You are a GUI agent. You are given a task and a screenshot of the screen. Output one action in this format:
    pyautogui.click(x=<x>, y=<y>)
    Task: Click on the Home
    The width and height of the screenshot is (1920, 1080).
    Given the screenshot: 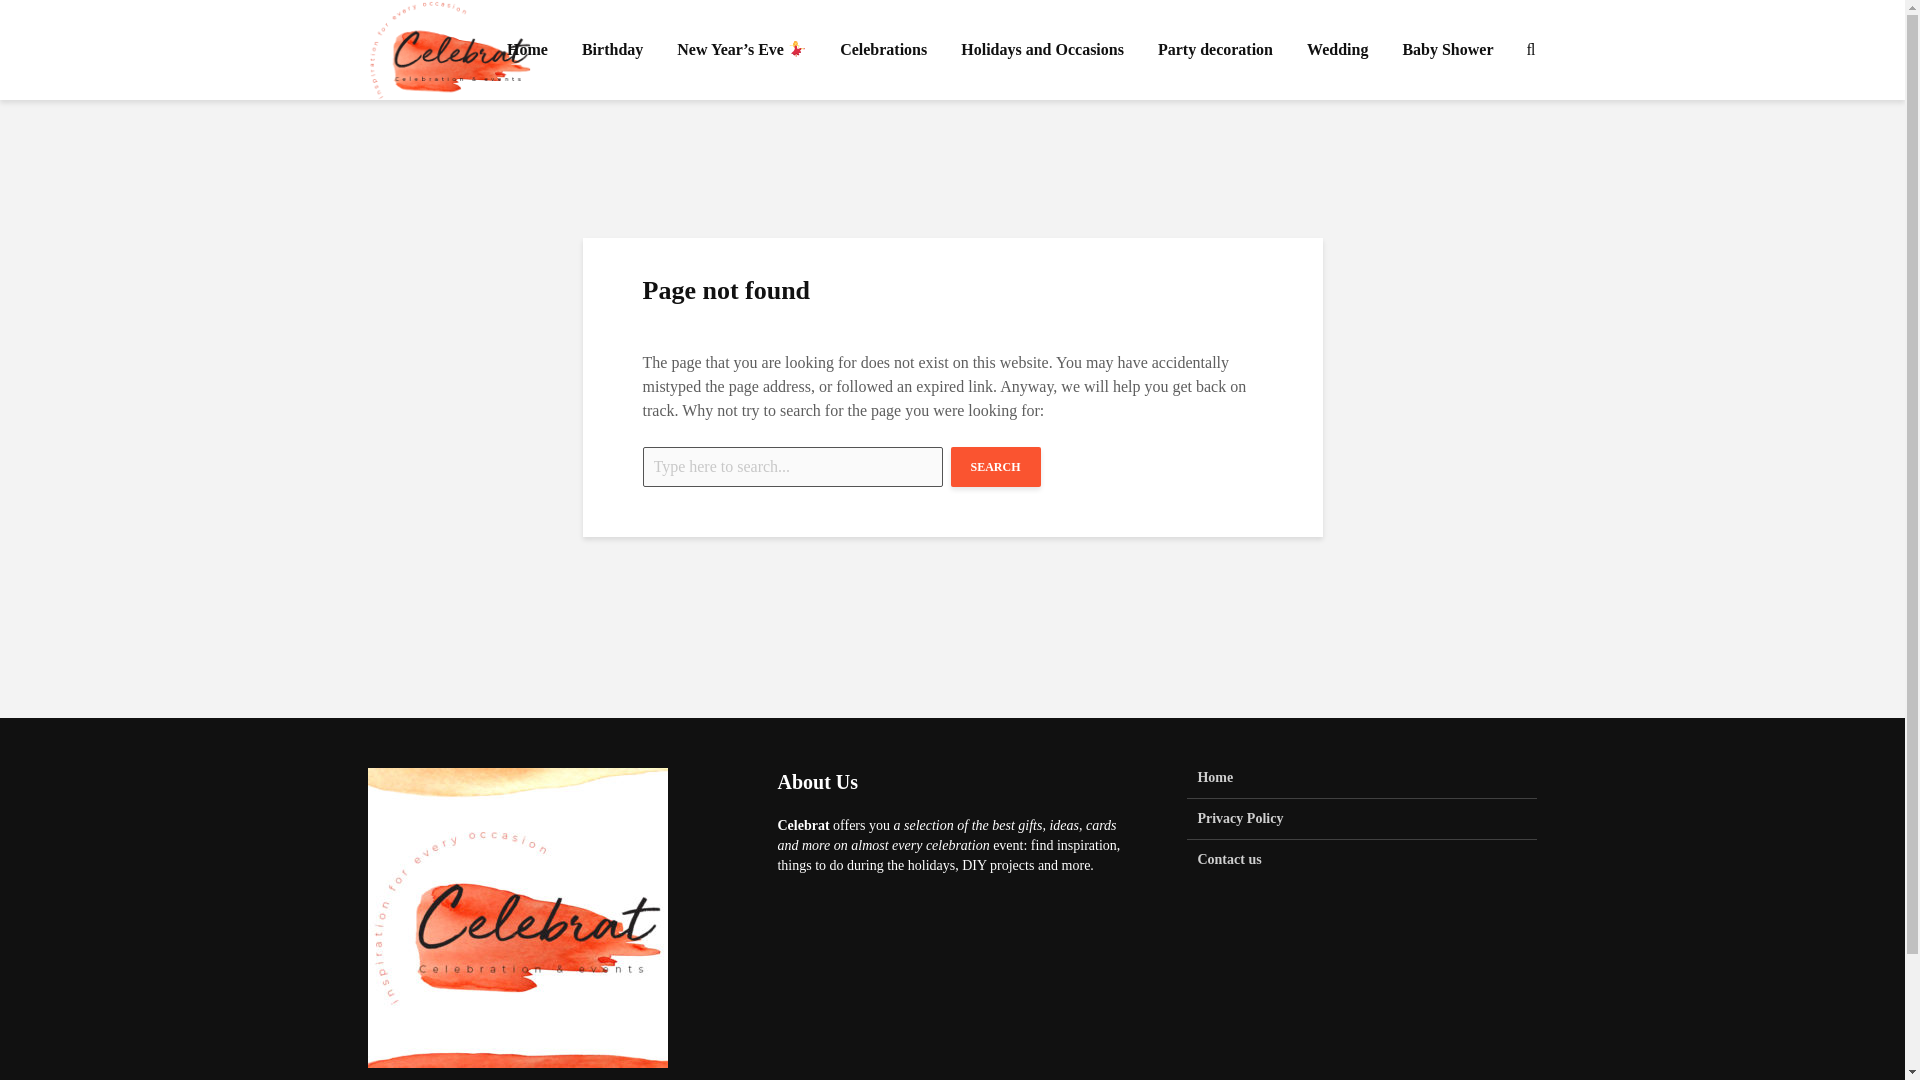 What is the action you would take?
    pyautogui.click(x=526, y=50)
    